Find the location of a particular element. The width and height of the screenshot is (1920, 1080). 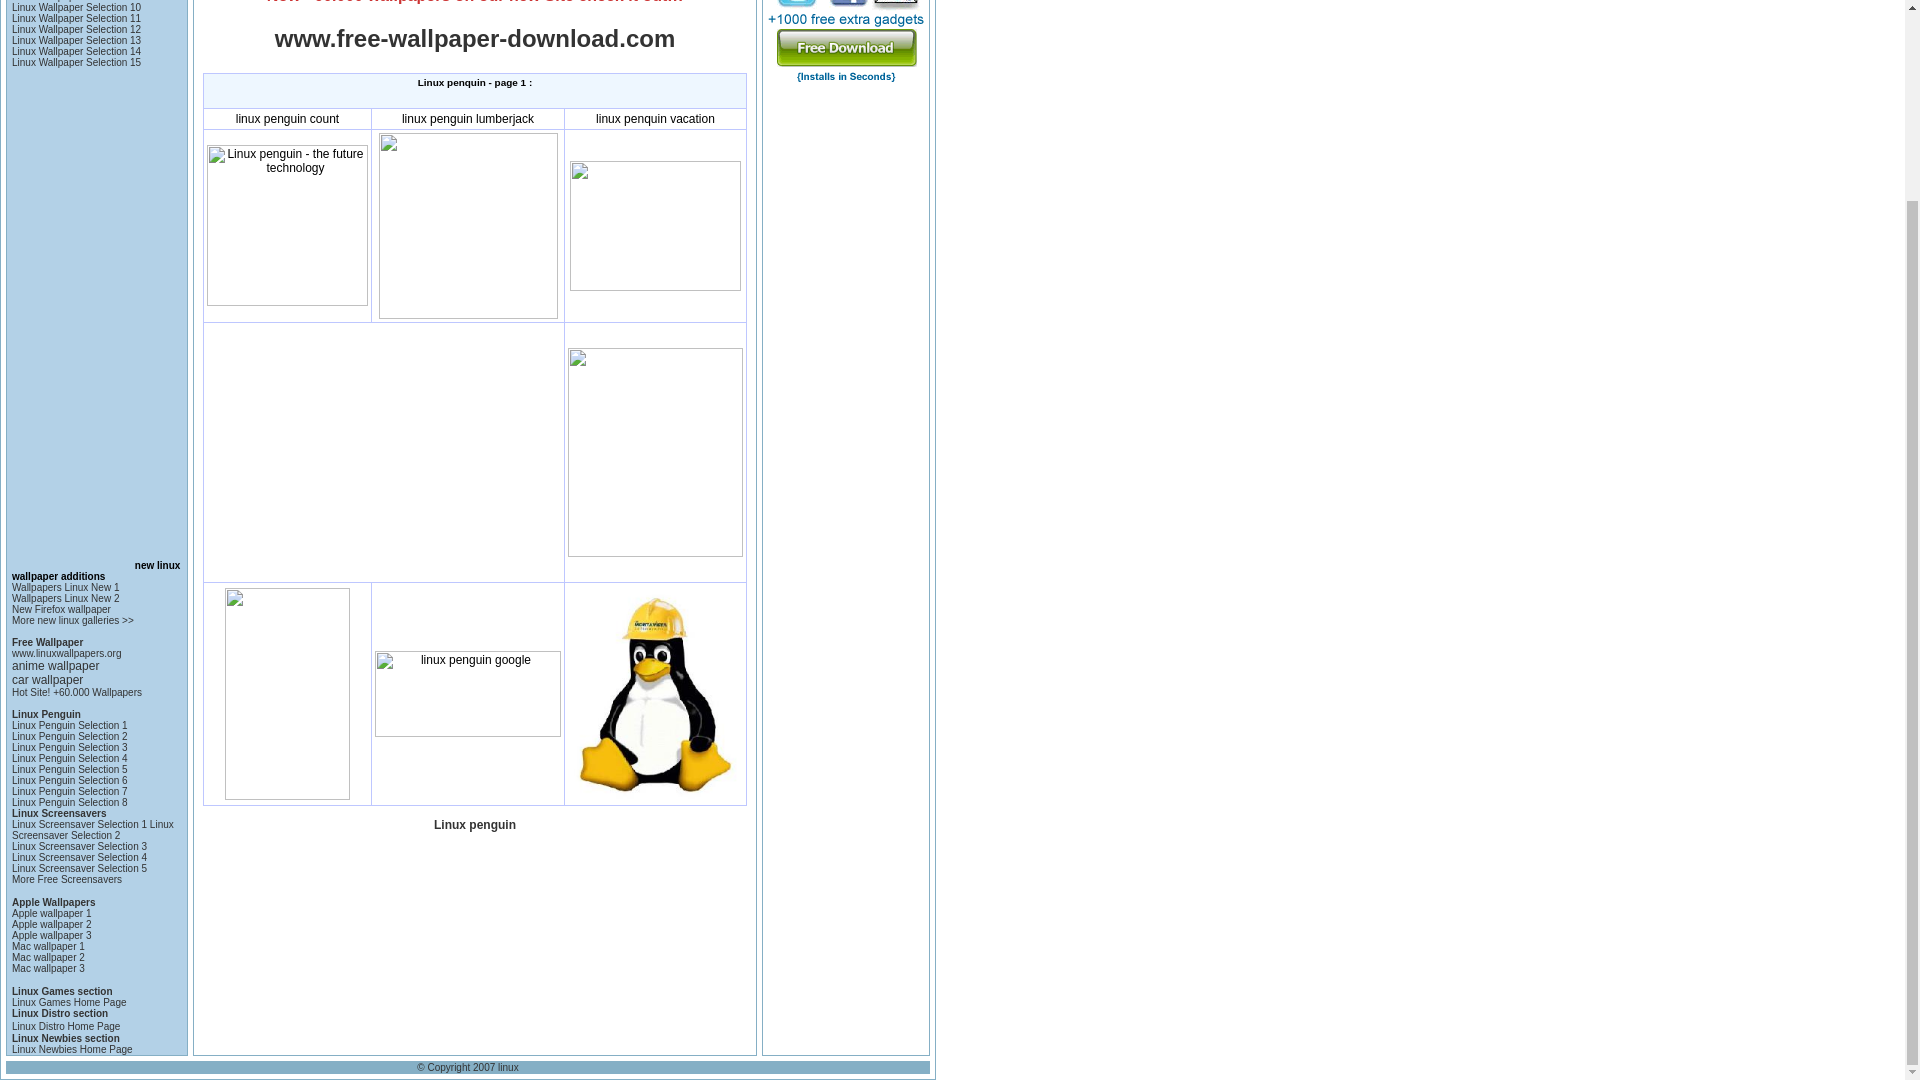

www.linuxwallpapers.org is located at coordinates (66, 653).